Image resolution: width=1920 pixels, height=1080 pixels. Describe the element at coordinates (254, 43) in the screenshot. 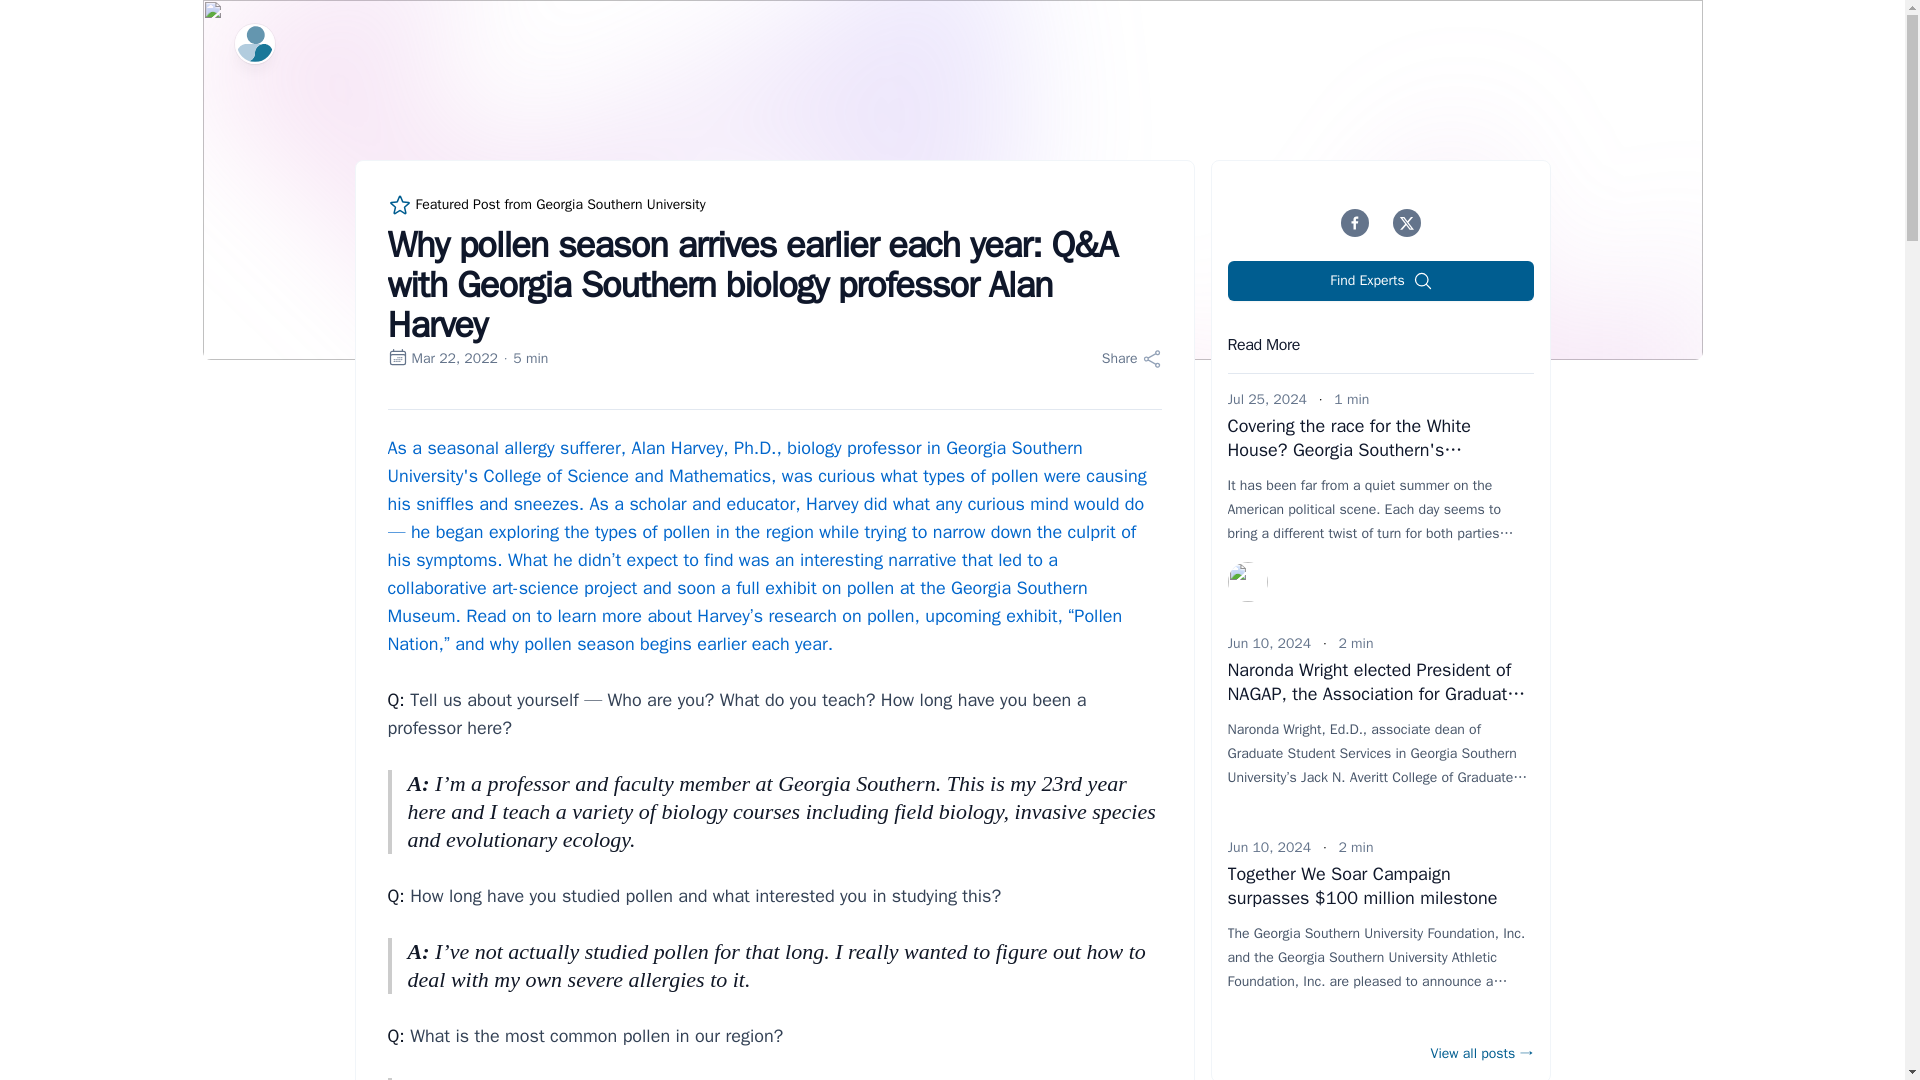

I see `ExpertFile Inc.` at that location.